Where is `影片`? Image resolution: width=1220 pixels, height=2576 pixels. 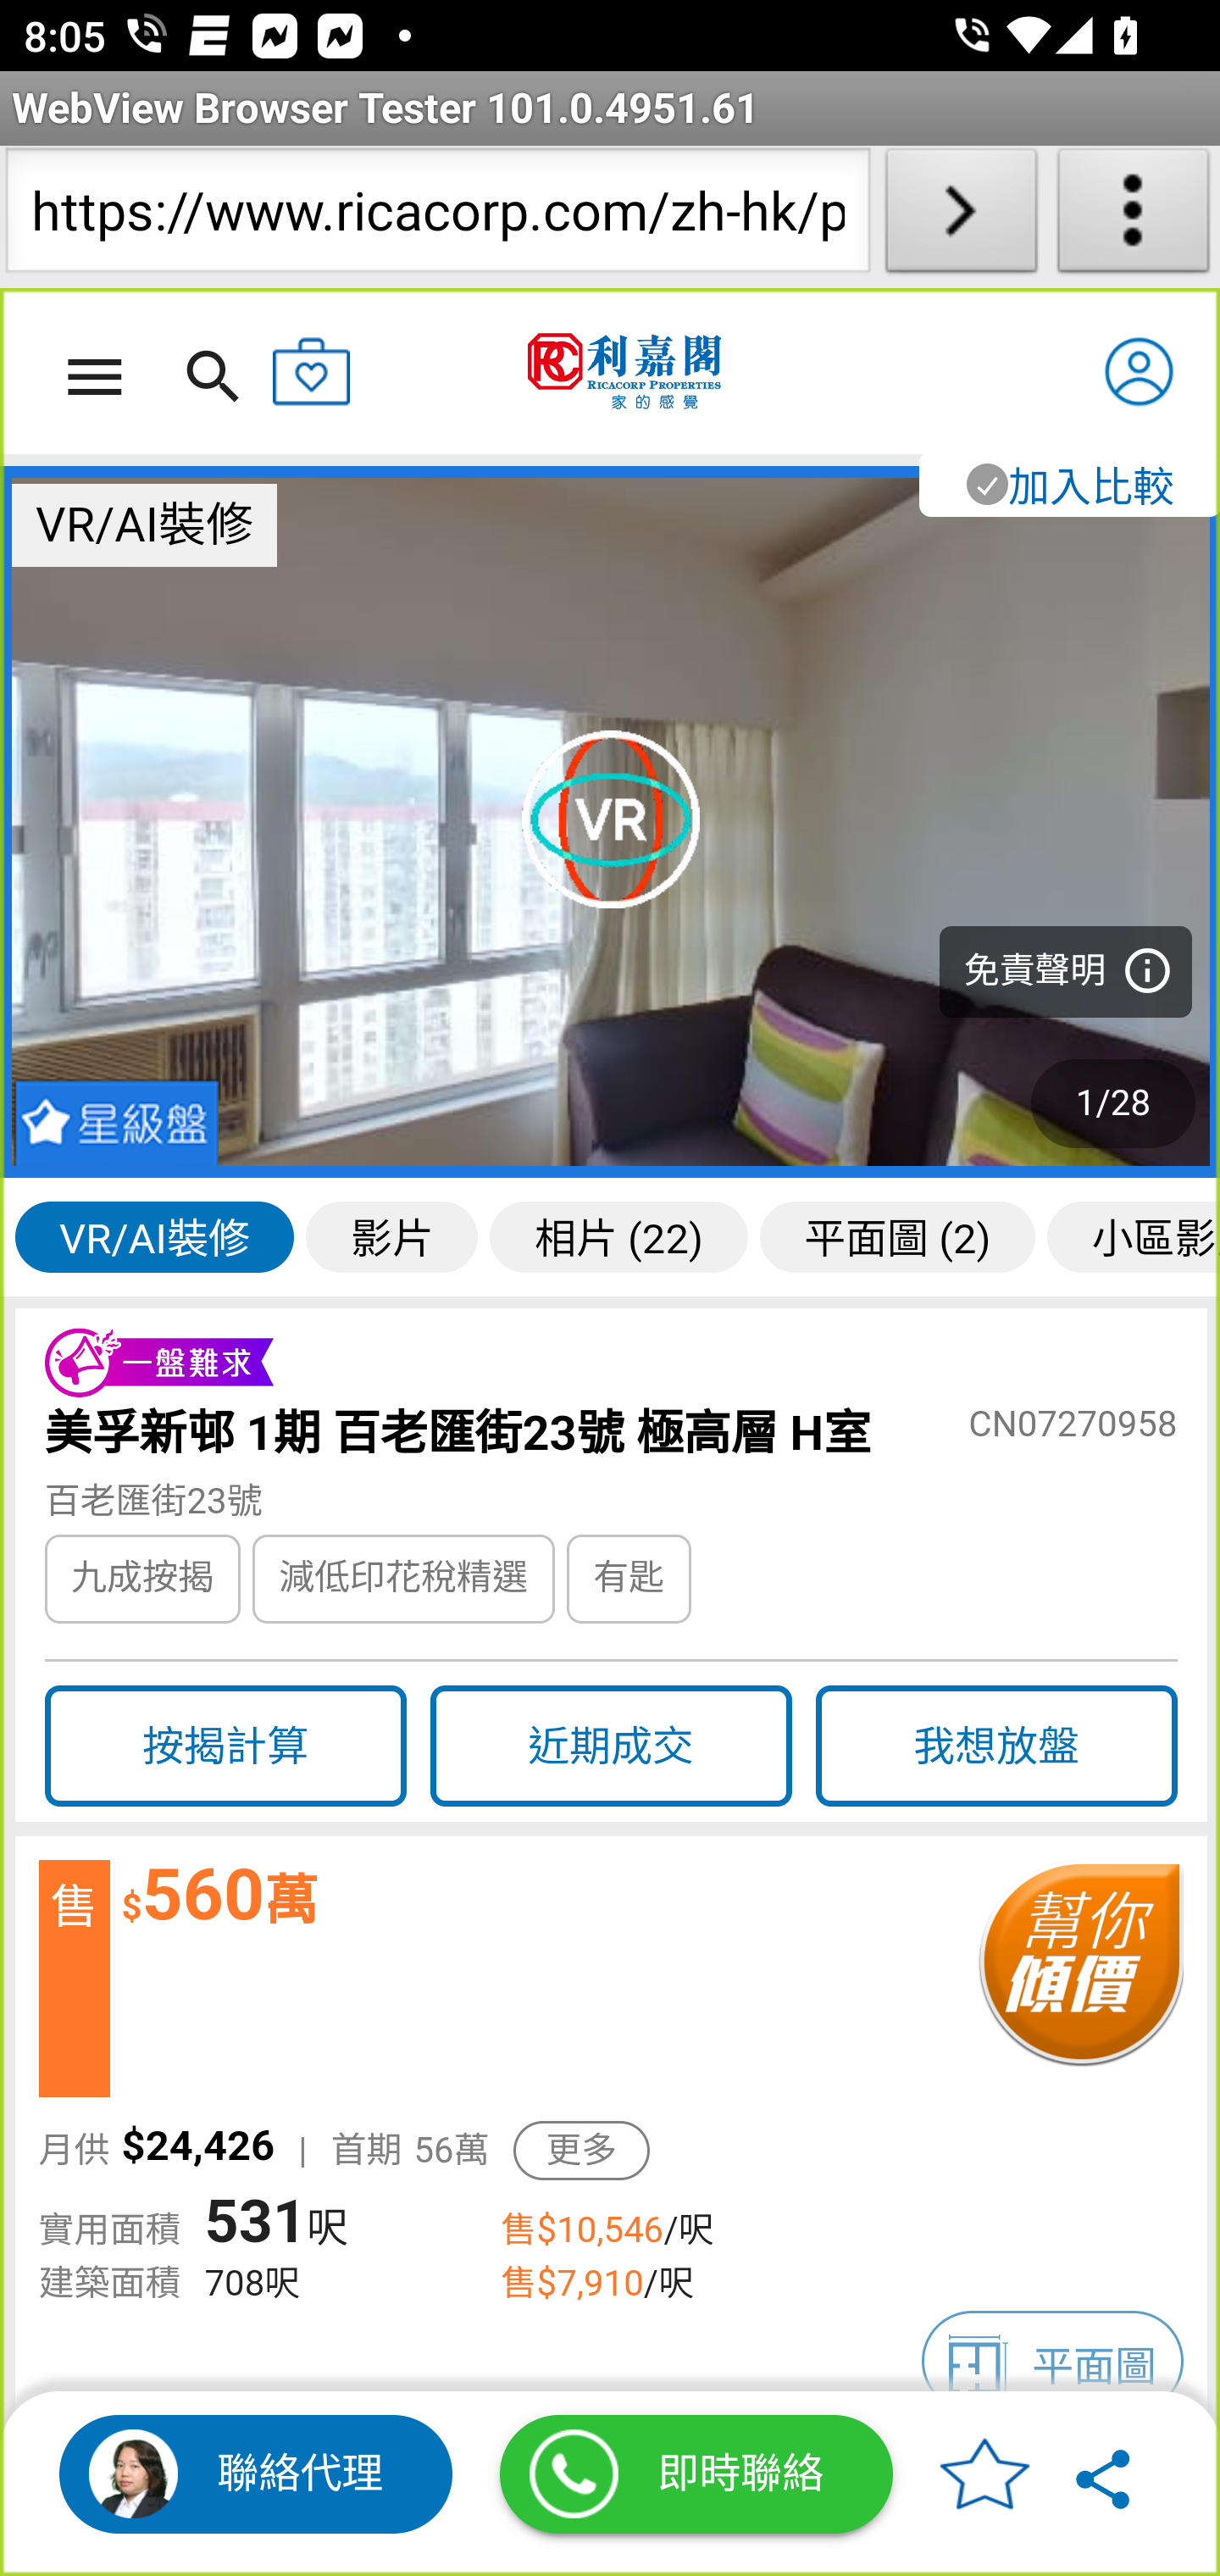 影片 is located at coordinates (393, 1235).